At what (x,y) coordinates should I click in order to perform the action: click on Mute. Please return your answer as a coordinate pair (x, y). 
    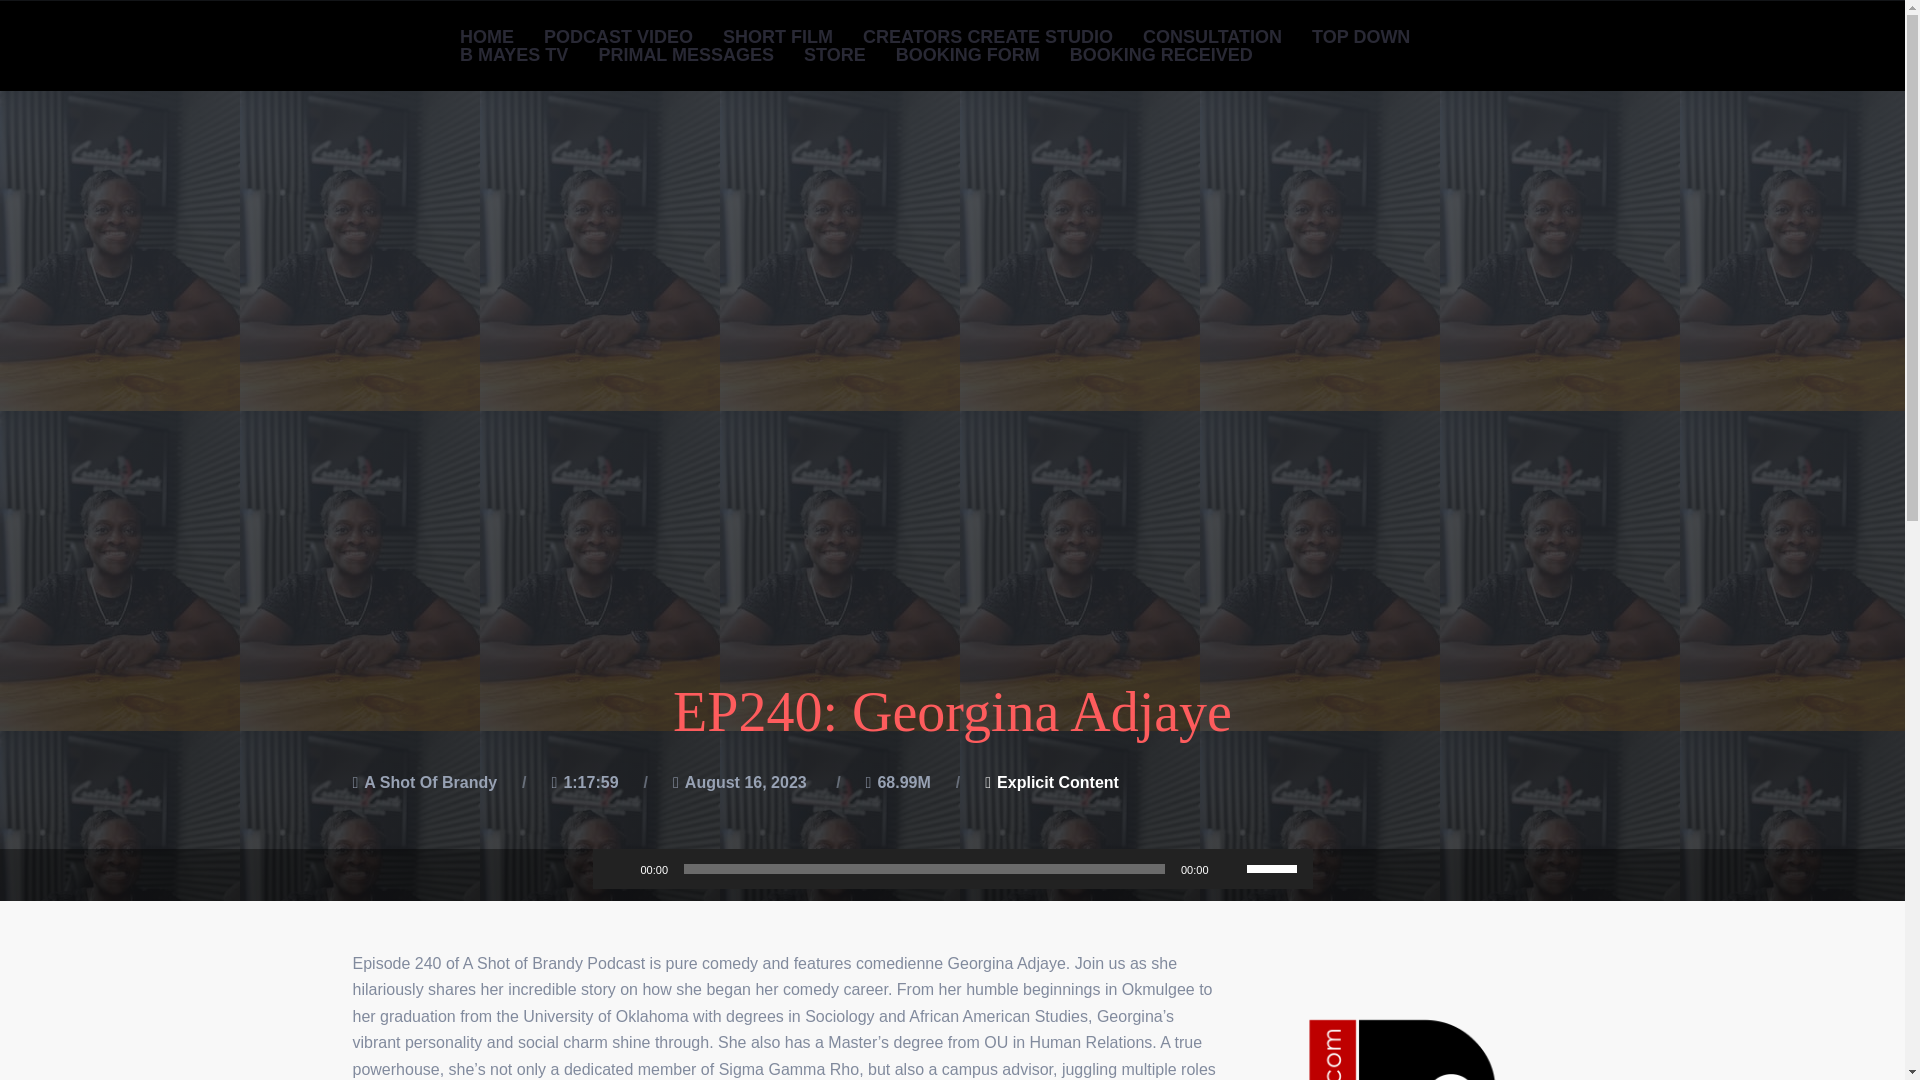
    Looking at the image, I should click on (1230, 868).